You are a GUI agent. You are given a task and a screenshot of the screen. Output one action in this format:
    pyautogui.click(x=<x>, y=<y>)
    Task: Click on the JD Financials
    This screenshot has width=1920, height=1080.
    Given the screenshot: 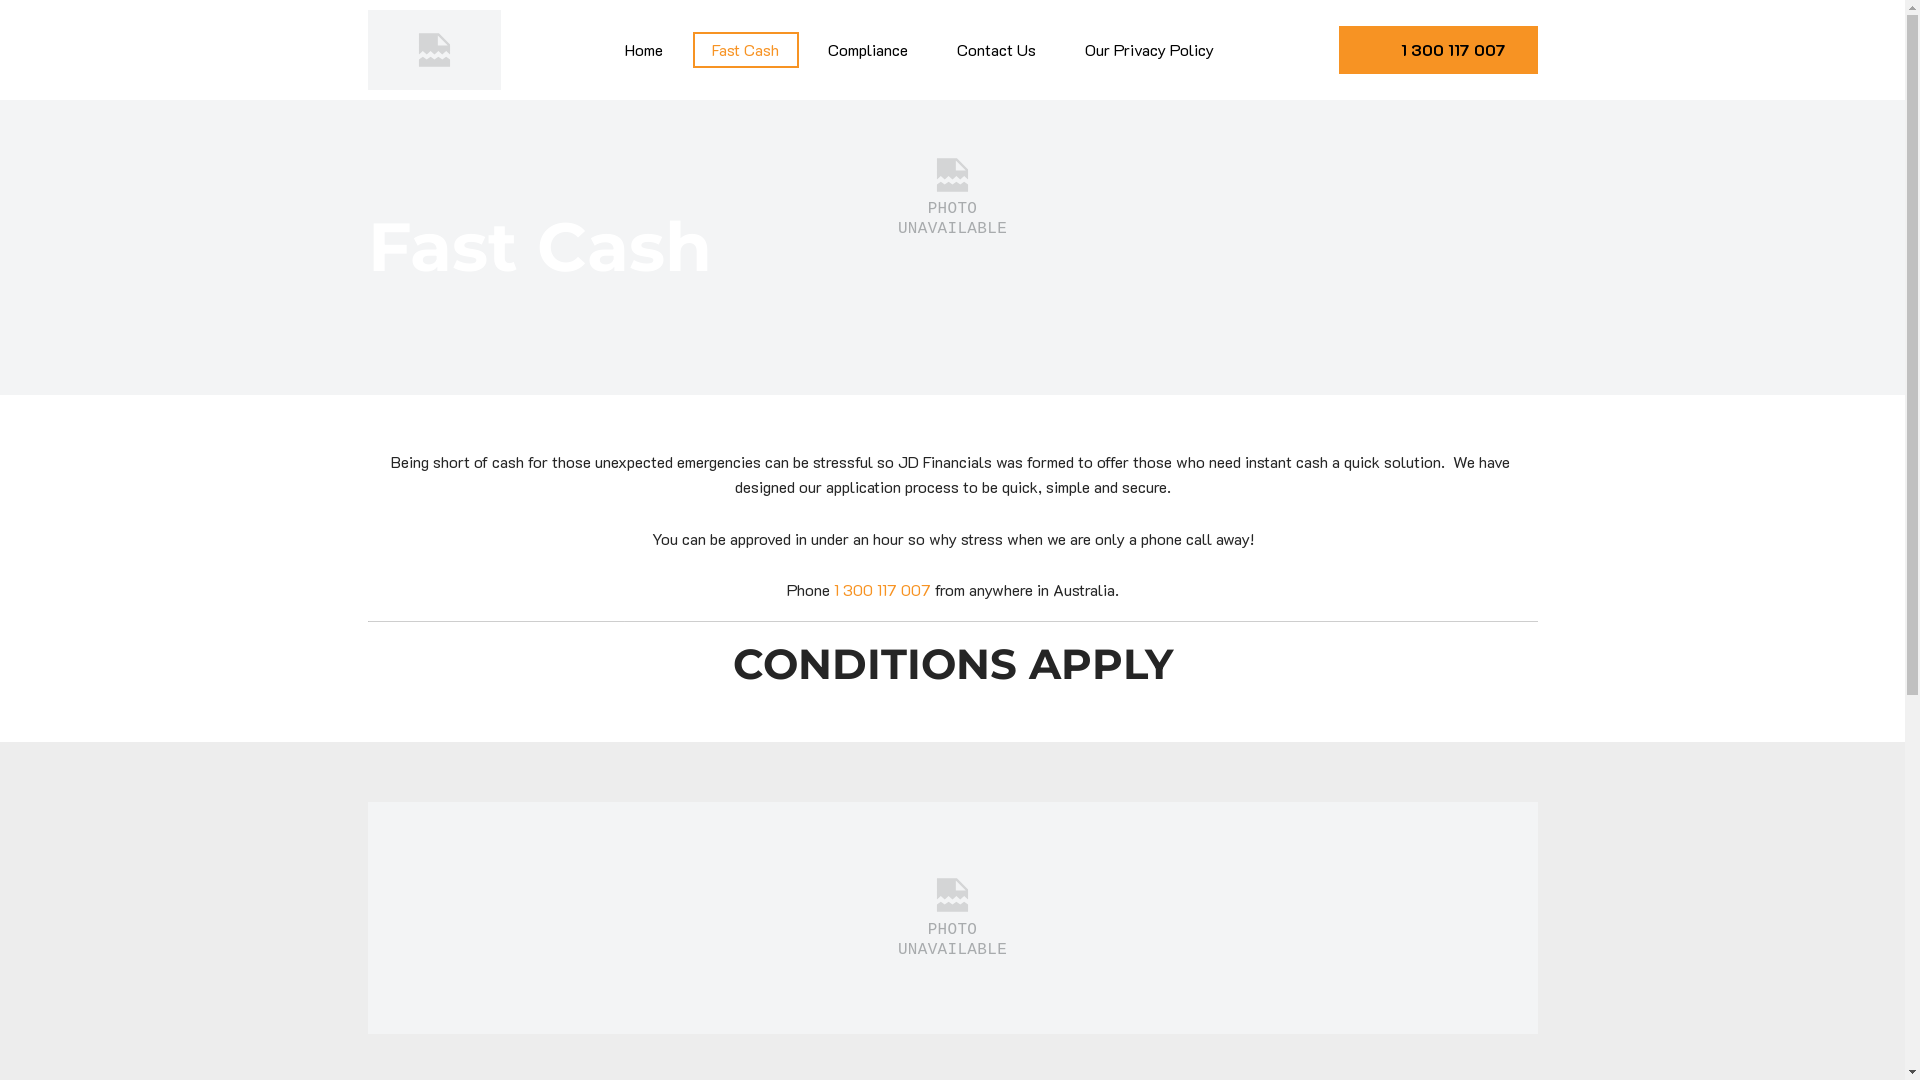 What is the action you would take?
    pyautogui.click(x=370, y=814)
    